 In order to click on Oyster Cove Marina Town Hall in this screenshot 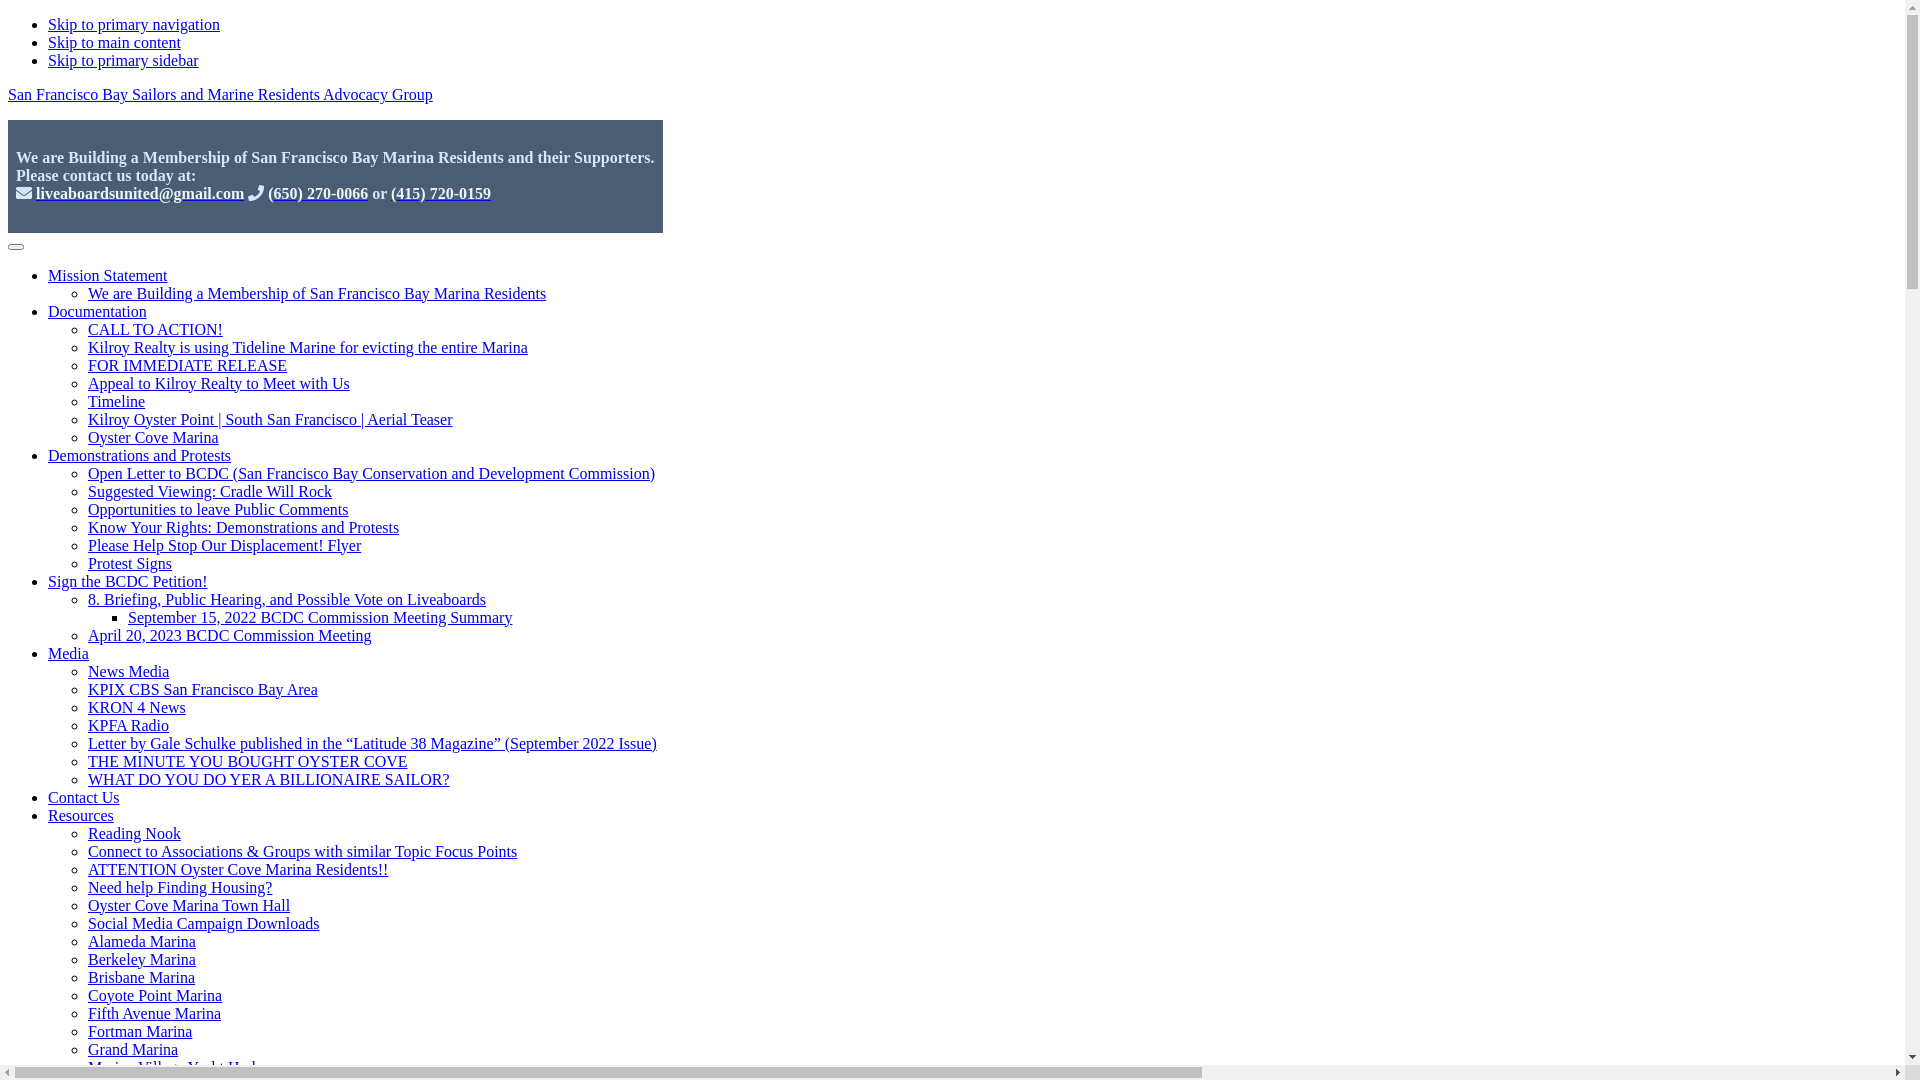, I will do `click(189, 906)`.